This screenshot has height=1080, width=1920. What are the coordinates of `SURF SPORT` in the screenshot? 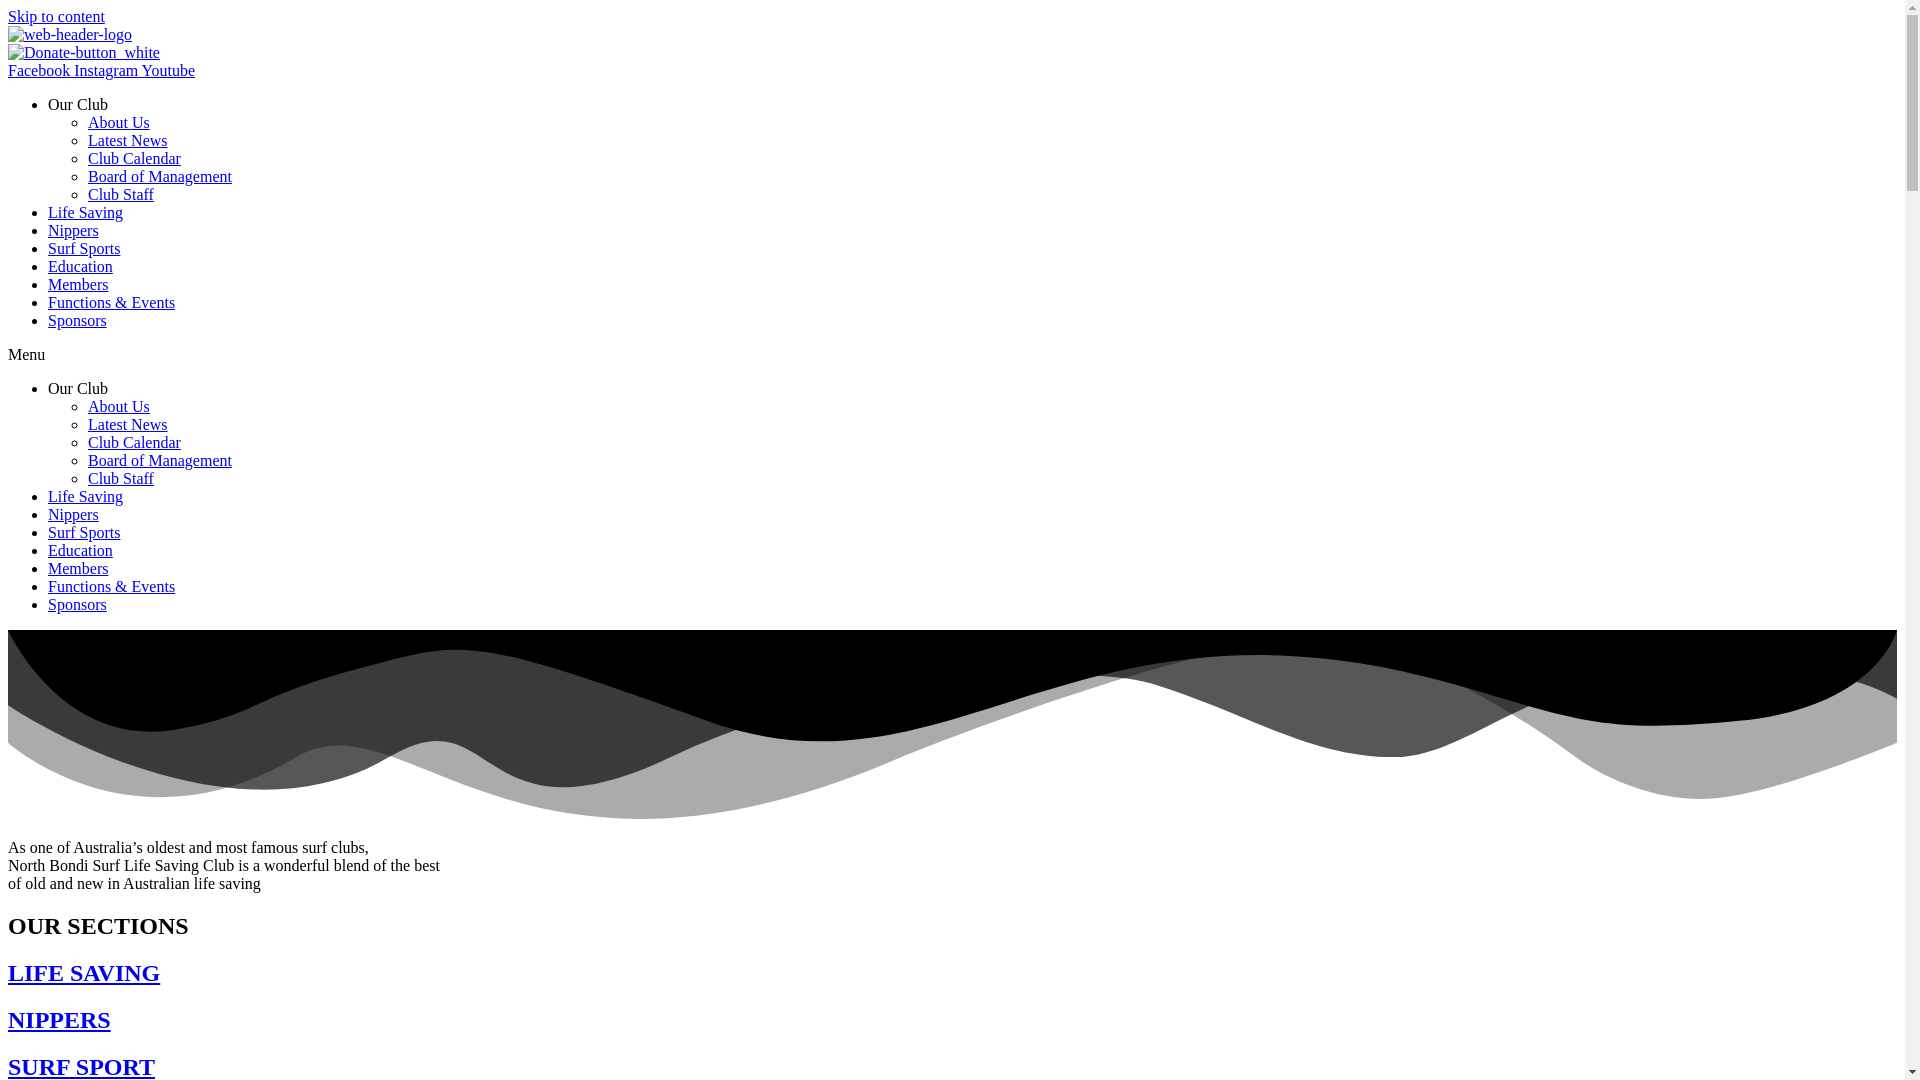 It's located at (81, 1067).